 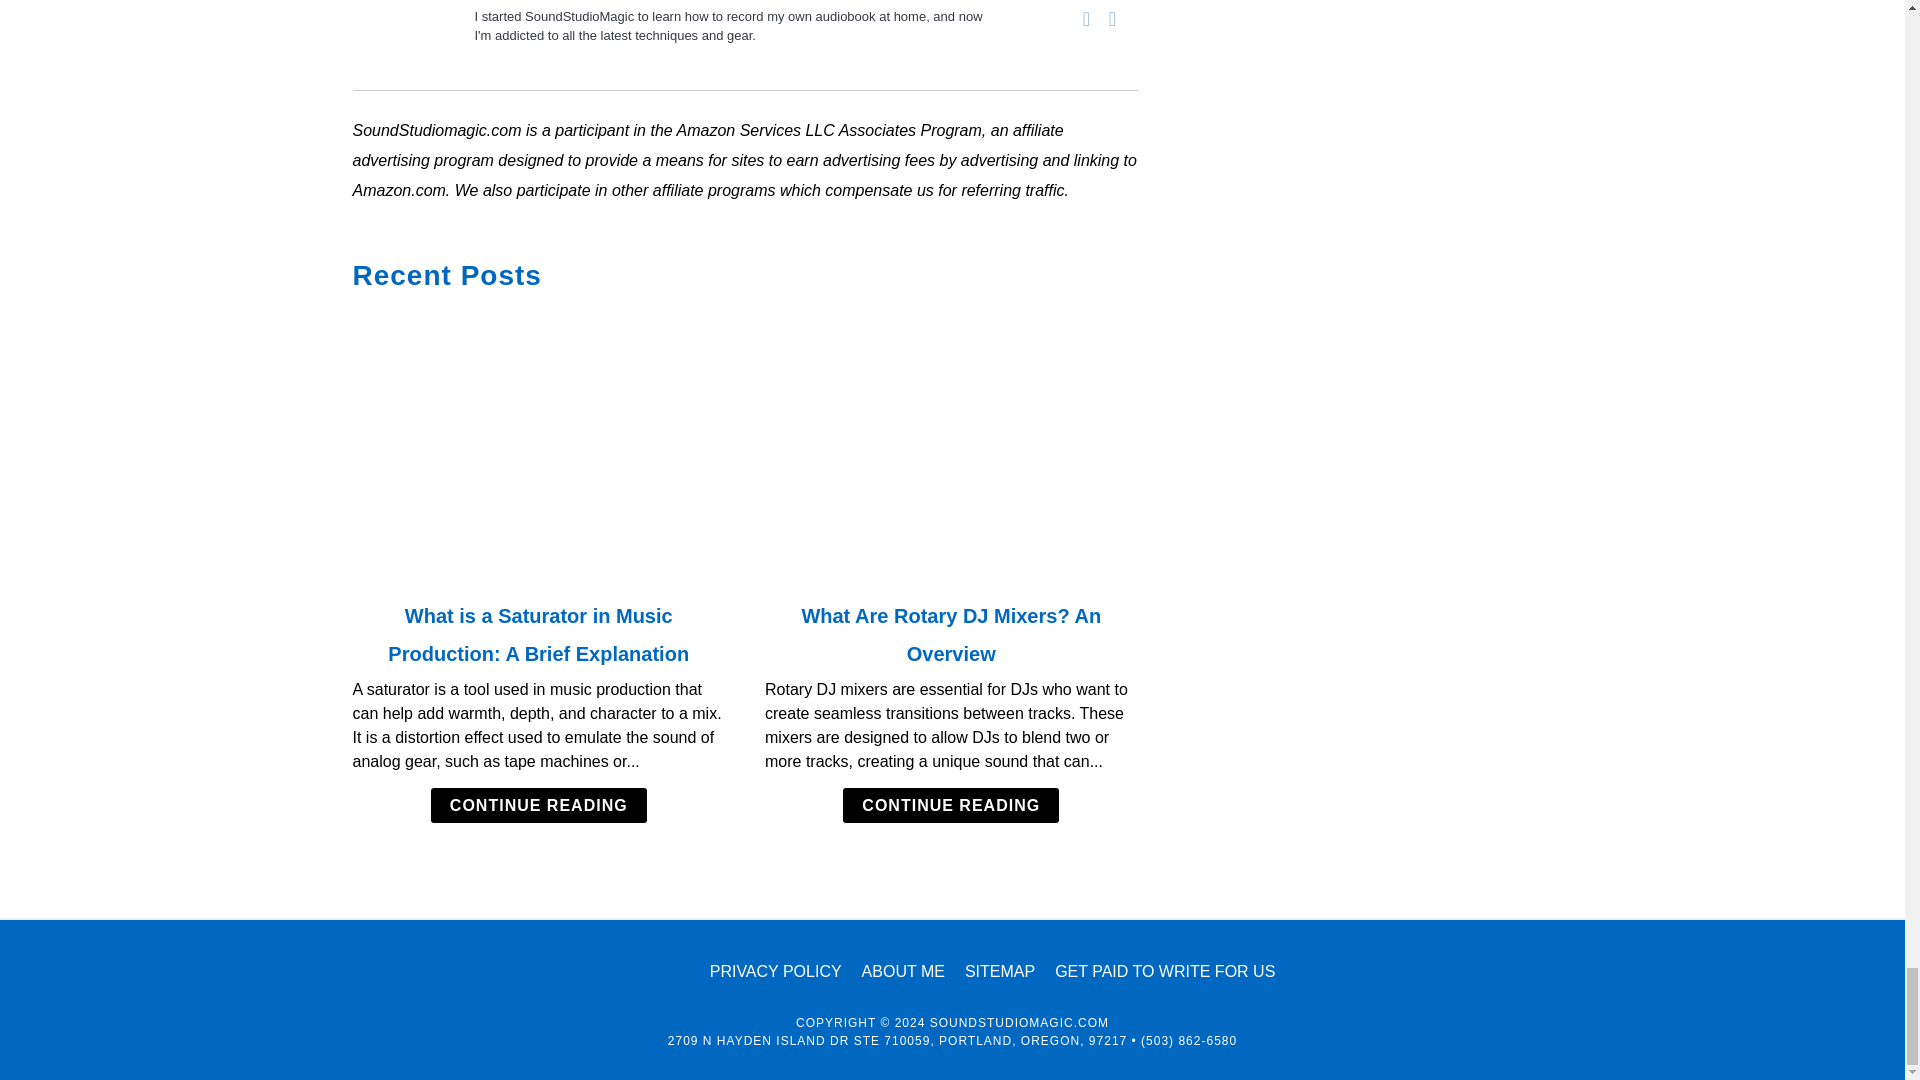 I want to click on Juan Louder, so click(x=404, y=56).